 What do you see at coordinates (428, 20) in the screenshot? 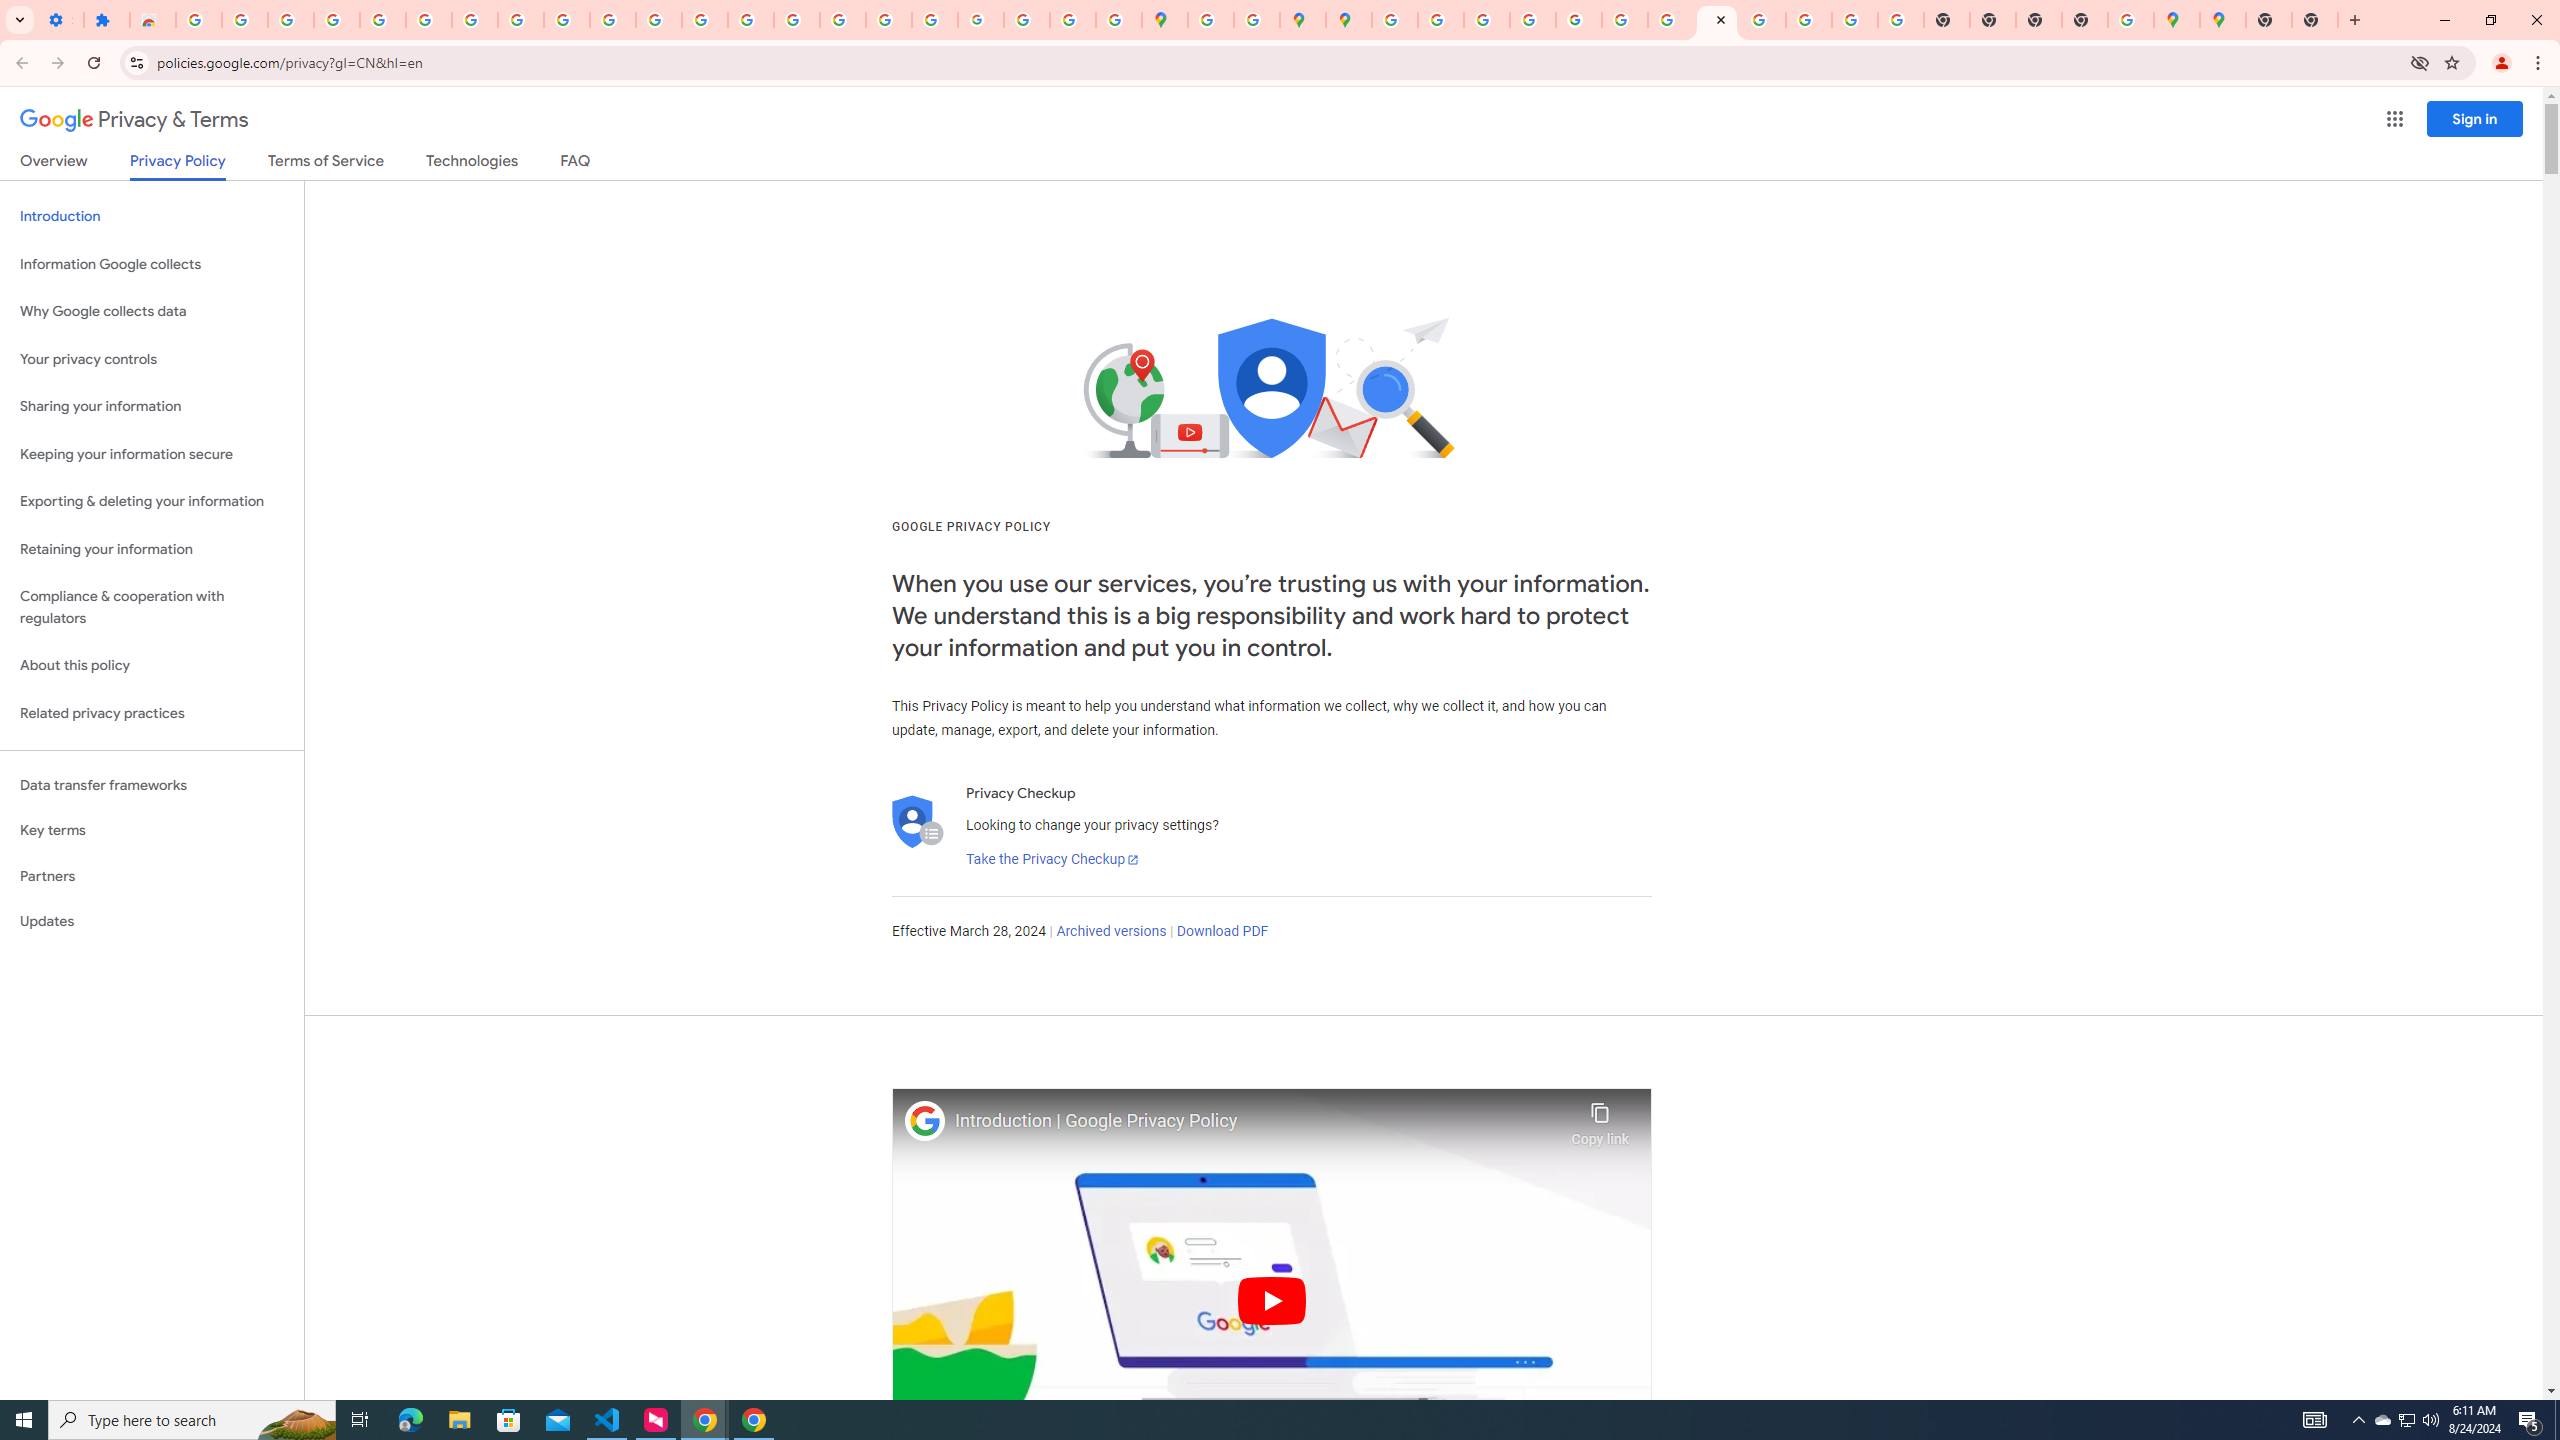
I see `Google Account Help` at bounding box center [428, 20].